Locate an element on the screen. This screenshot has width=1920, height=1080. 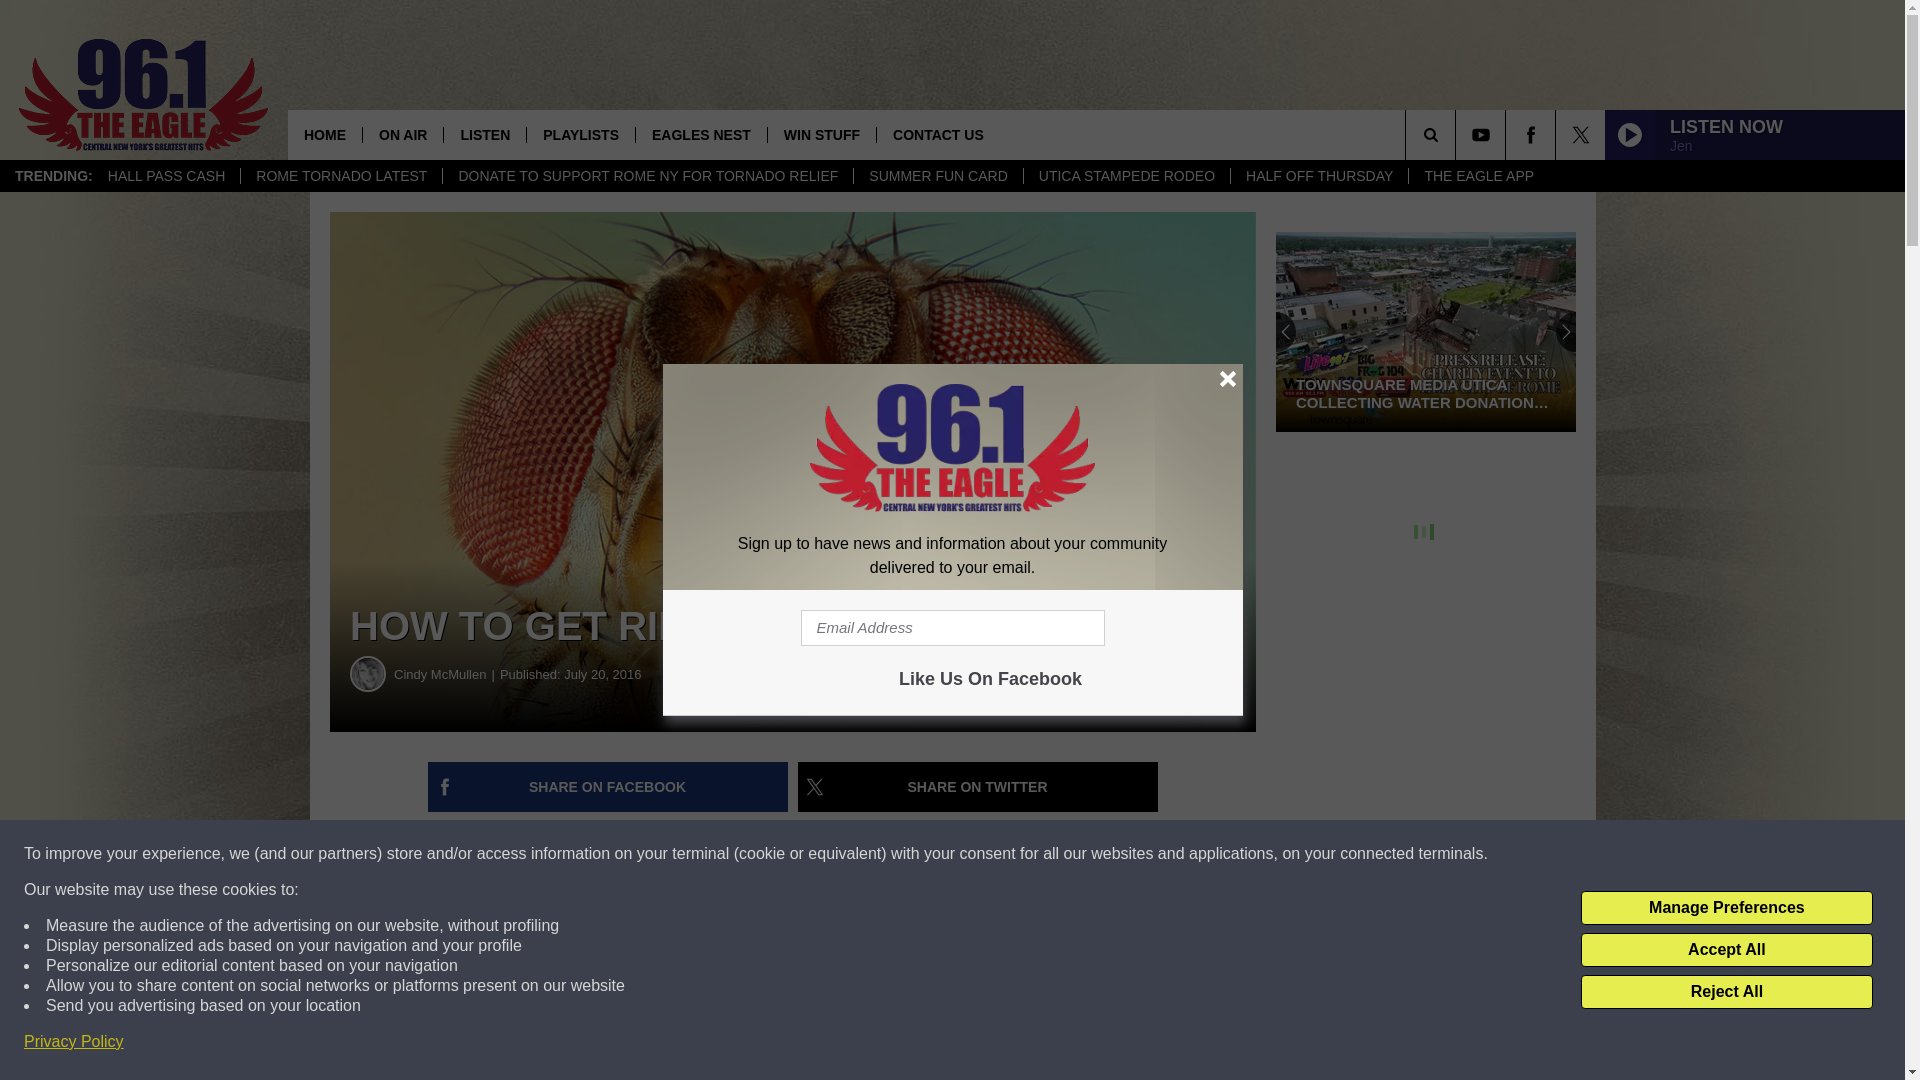
THE EAGLE APP is located at coordinates (1478, 176).